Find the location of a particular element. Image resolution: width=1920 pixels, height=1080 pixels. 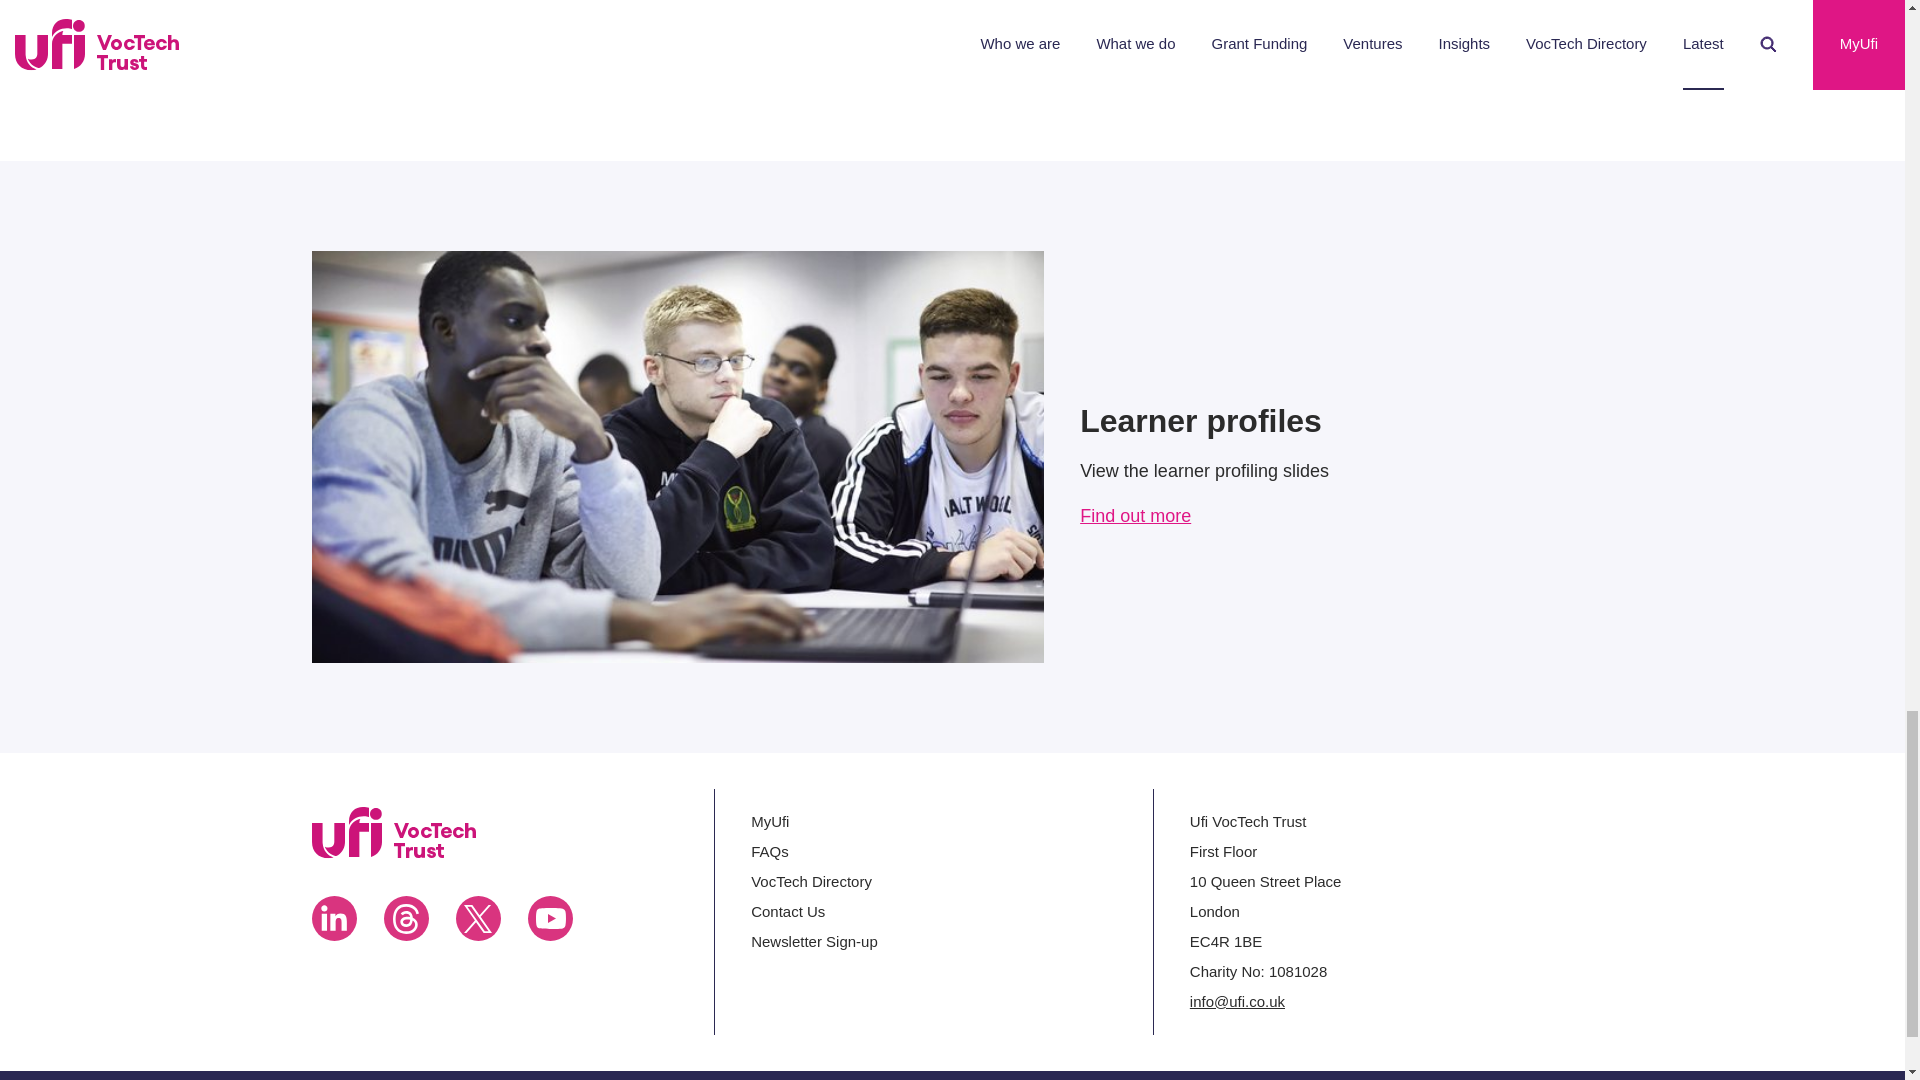

Find out more is located at coordinates (1134, 516).